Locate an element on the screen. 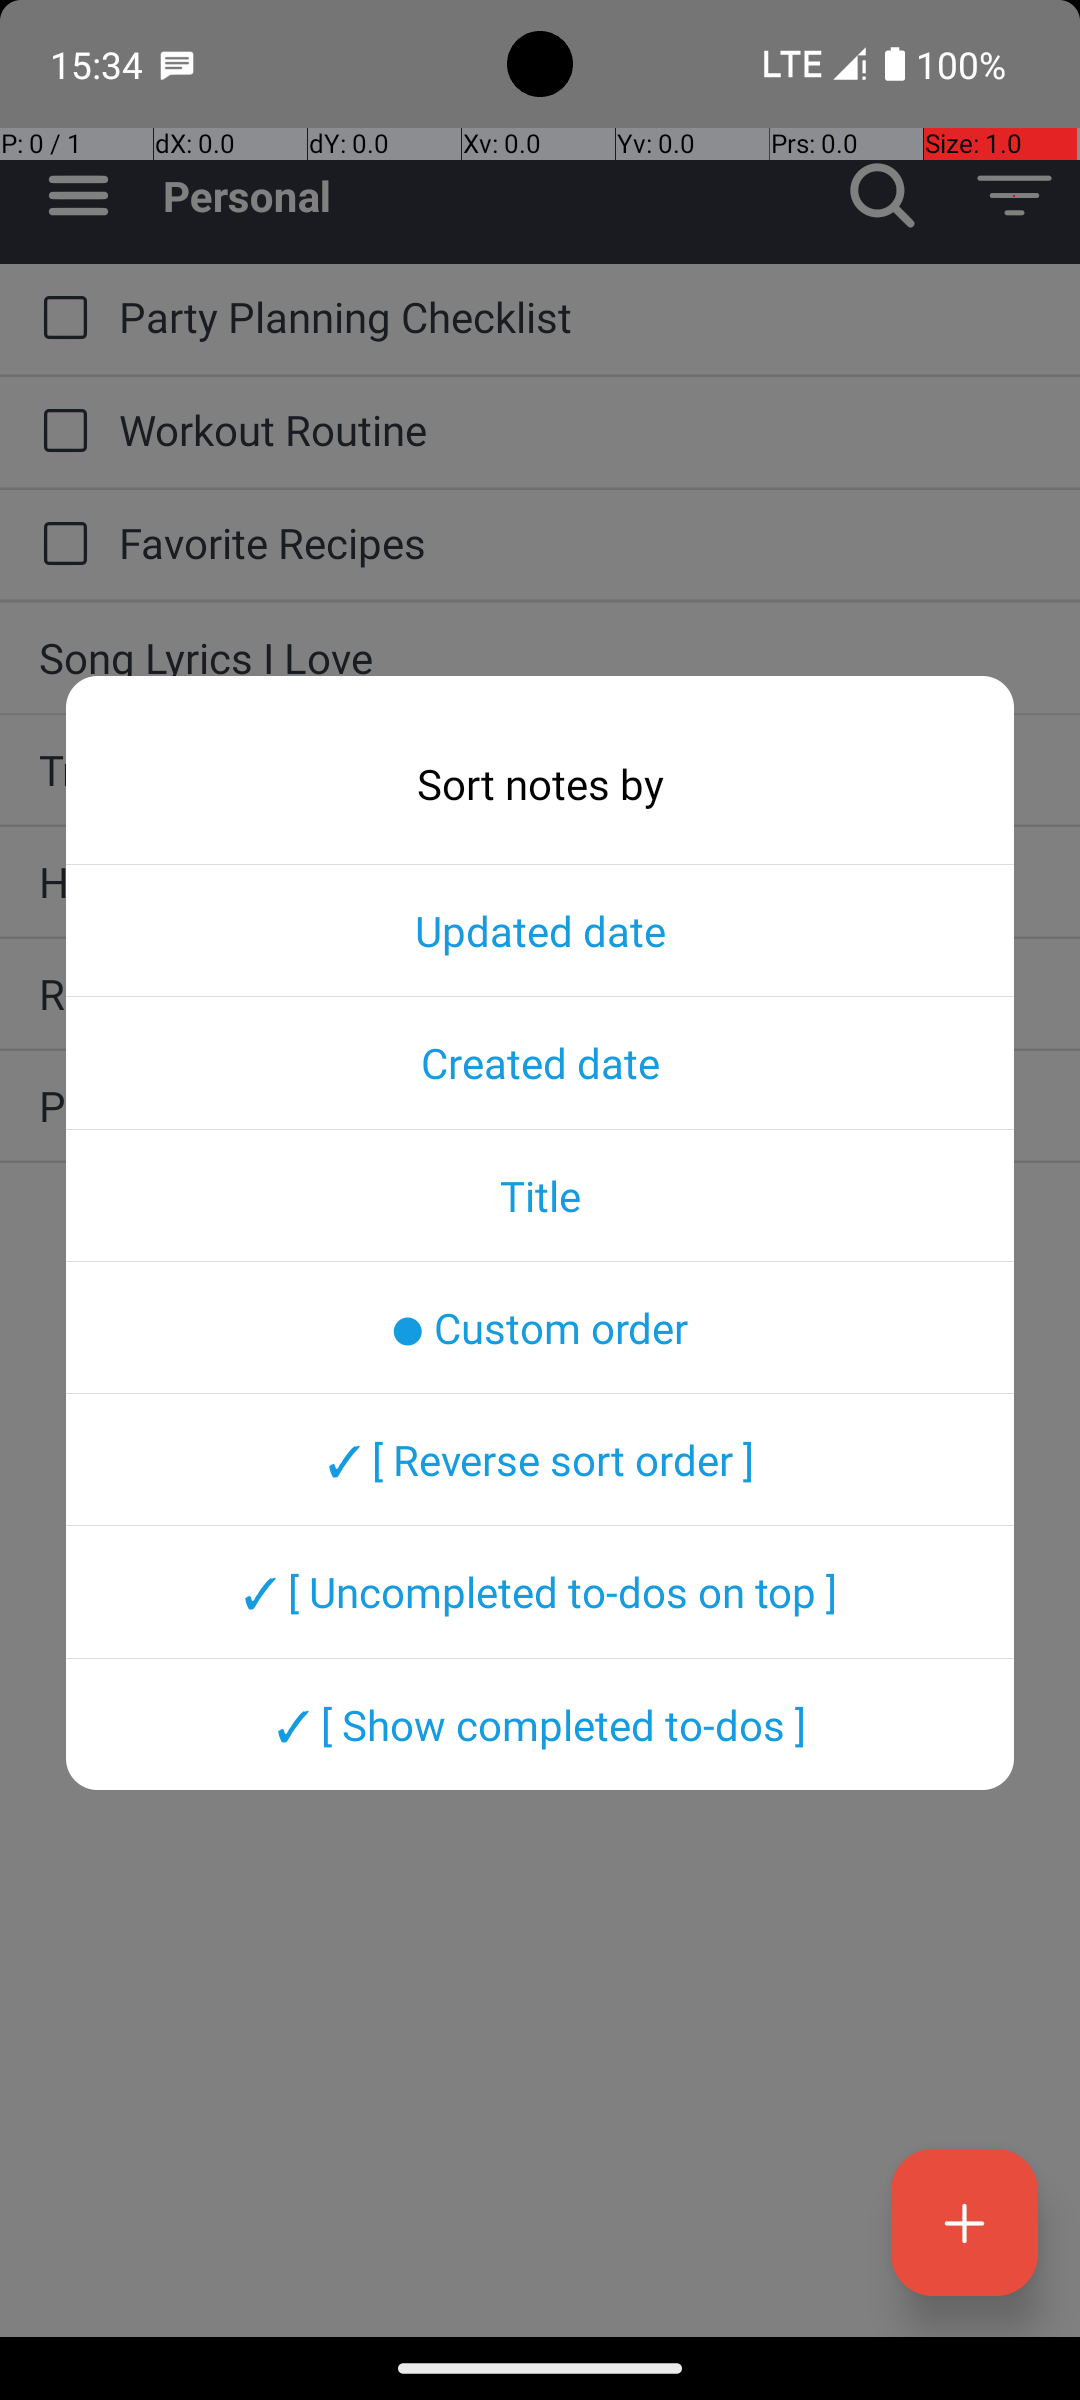 This screenshot has width=1080, height=2400. Random Thoughts is located at coordinates (540, 994).